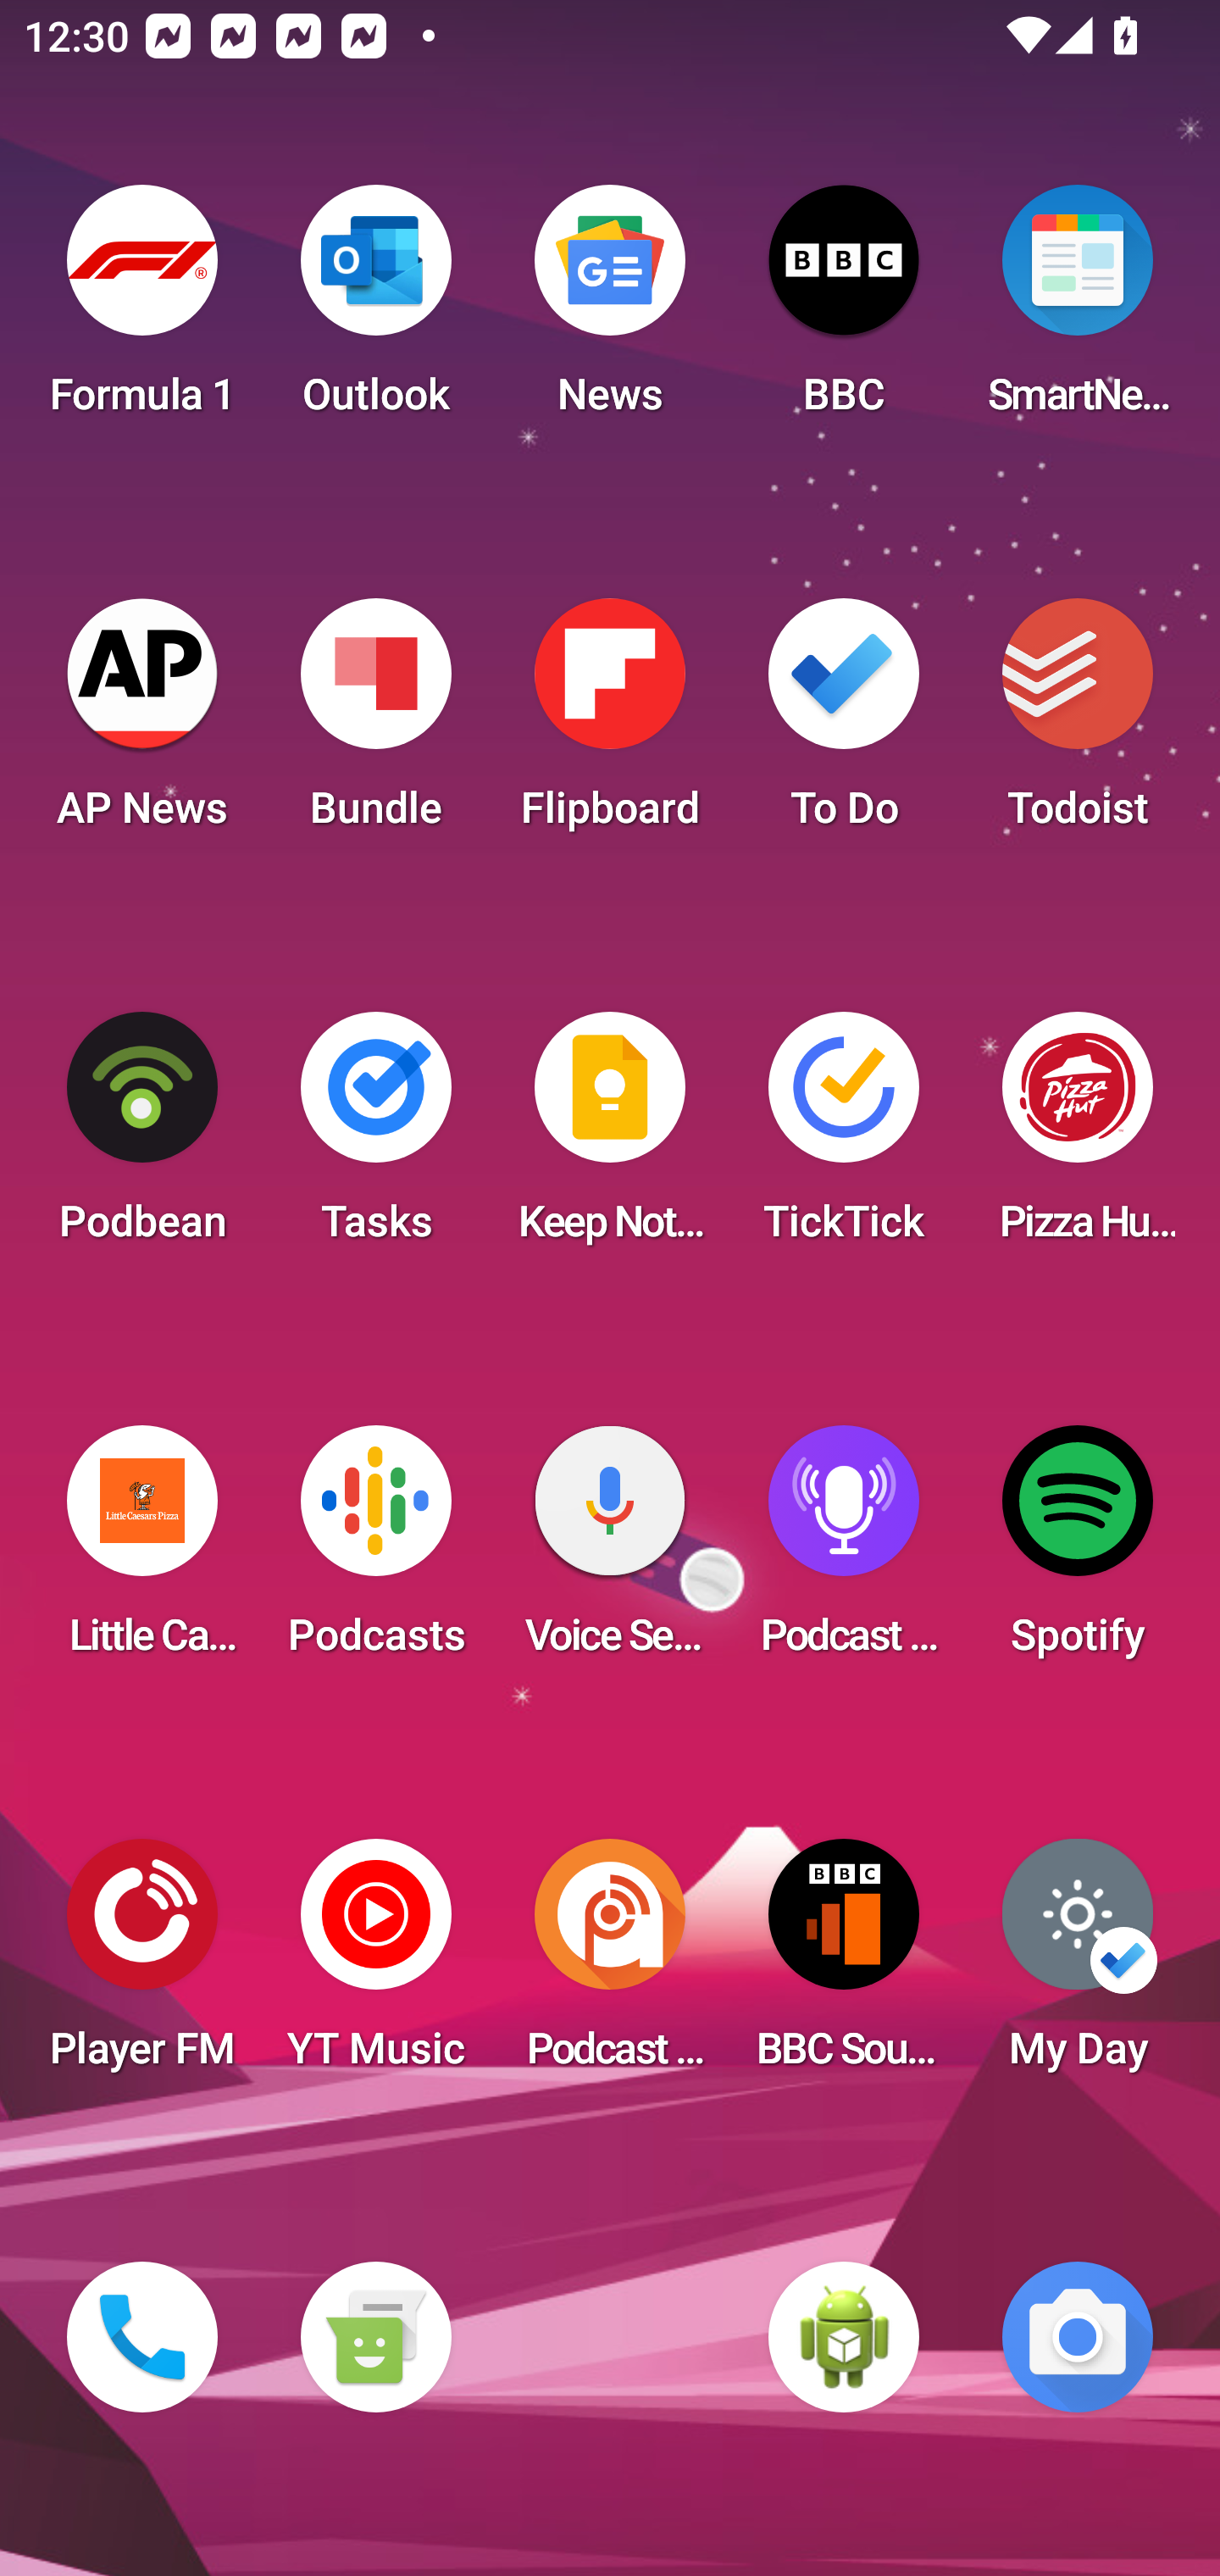 The width and height of the screenshot is (1220, 2576). What do you see at coordinates (142, 724) in the screenshot?
I see `AP News` at bounding box center [142, 724].